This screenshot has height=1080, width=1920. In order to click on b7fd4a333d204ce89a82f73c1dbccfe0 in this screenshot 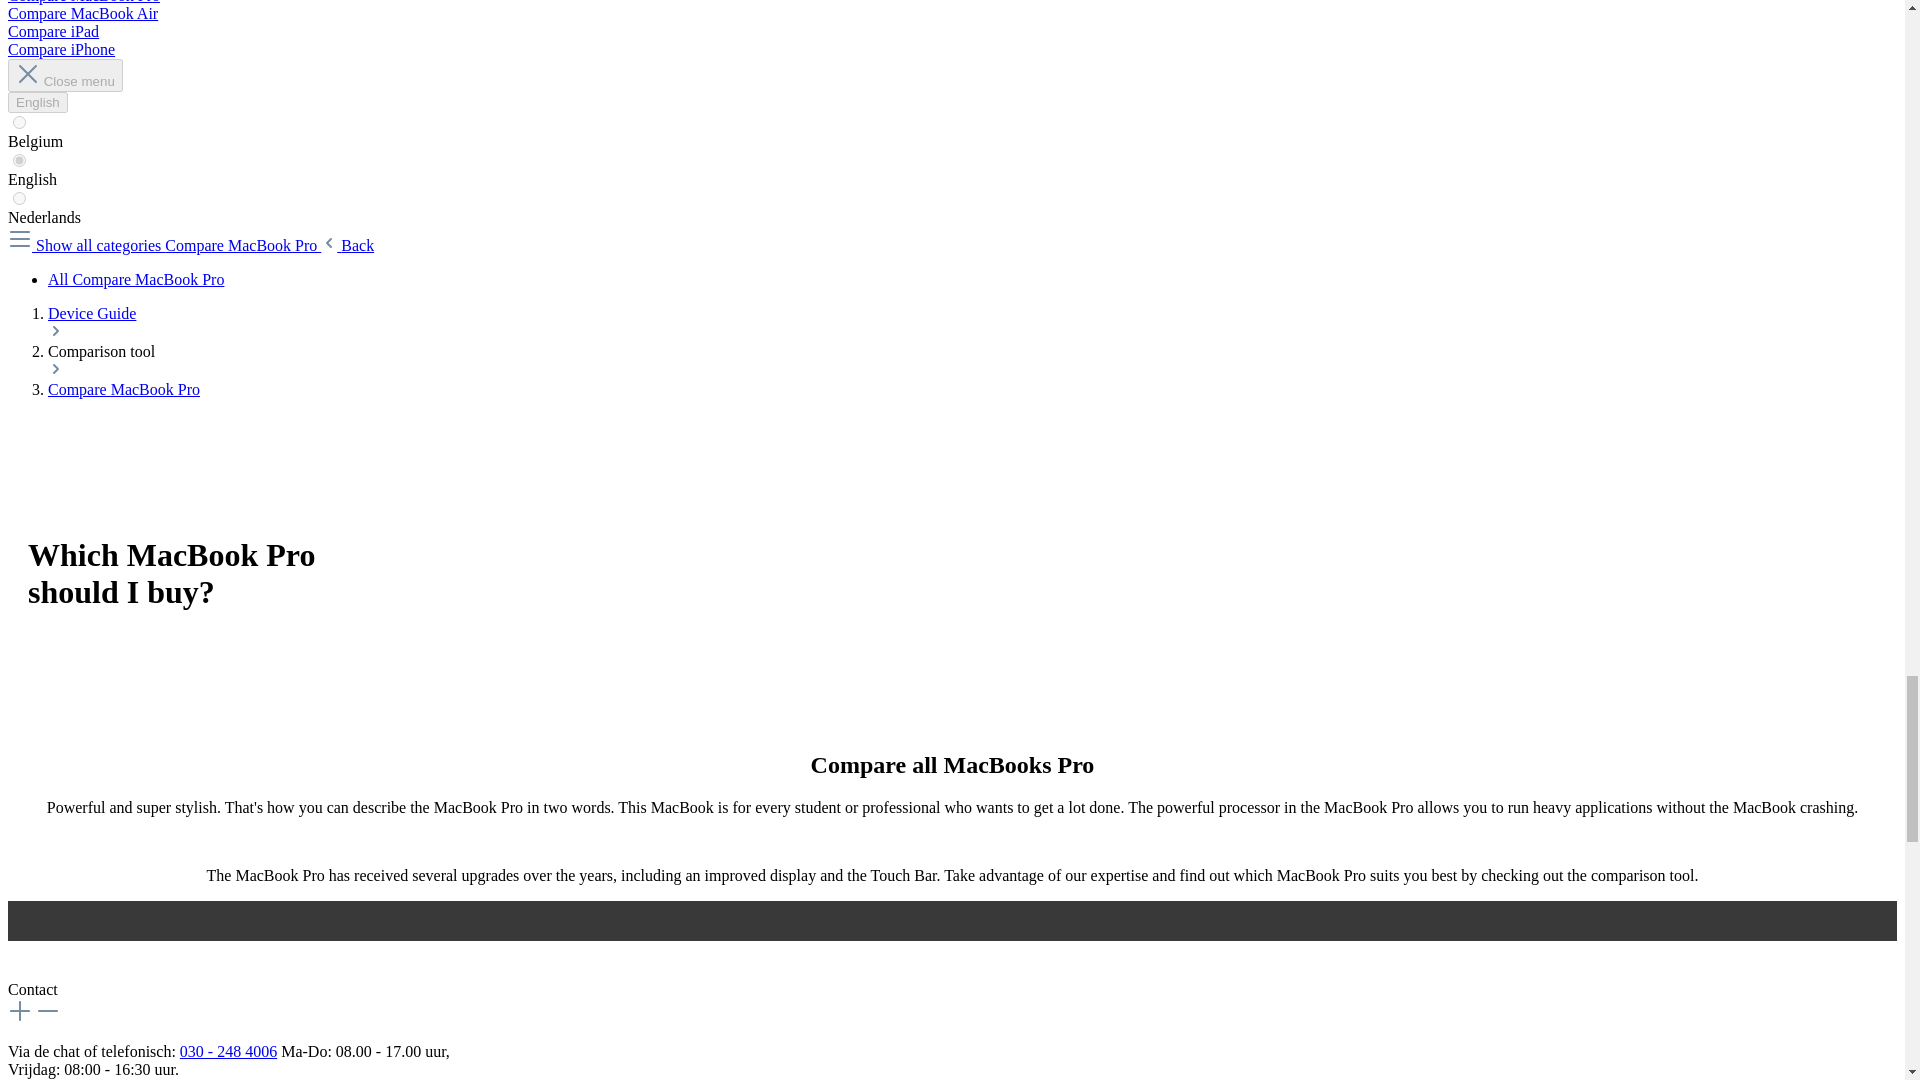, I will do `click(20, 122)`.